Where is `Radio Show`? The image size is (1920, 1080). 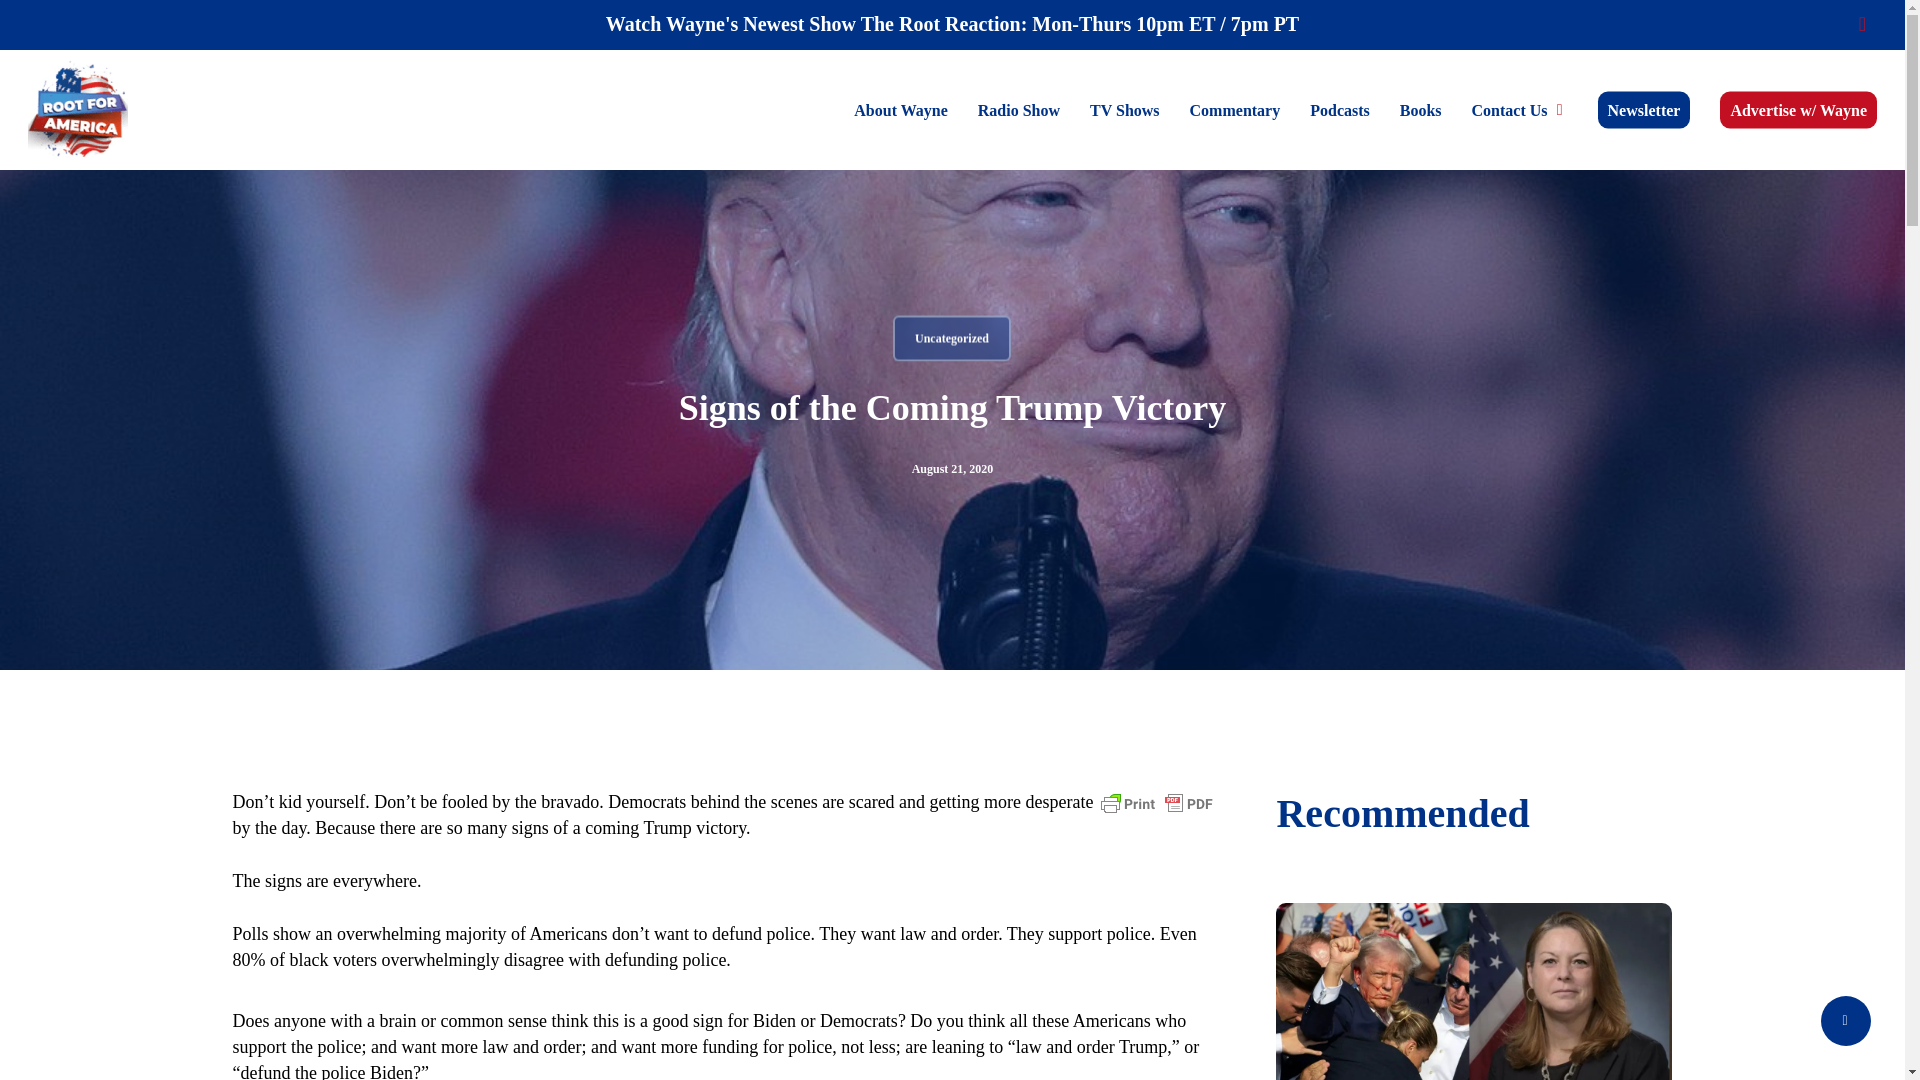 Radio Show is located at coordinates (1019, 109).